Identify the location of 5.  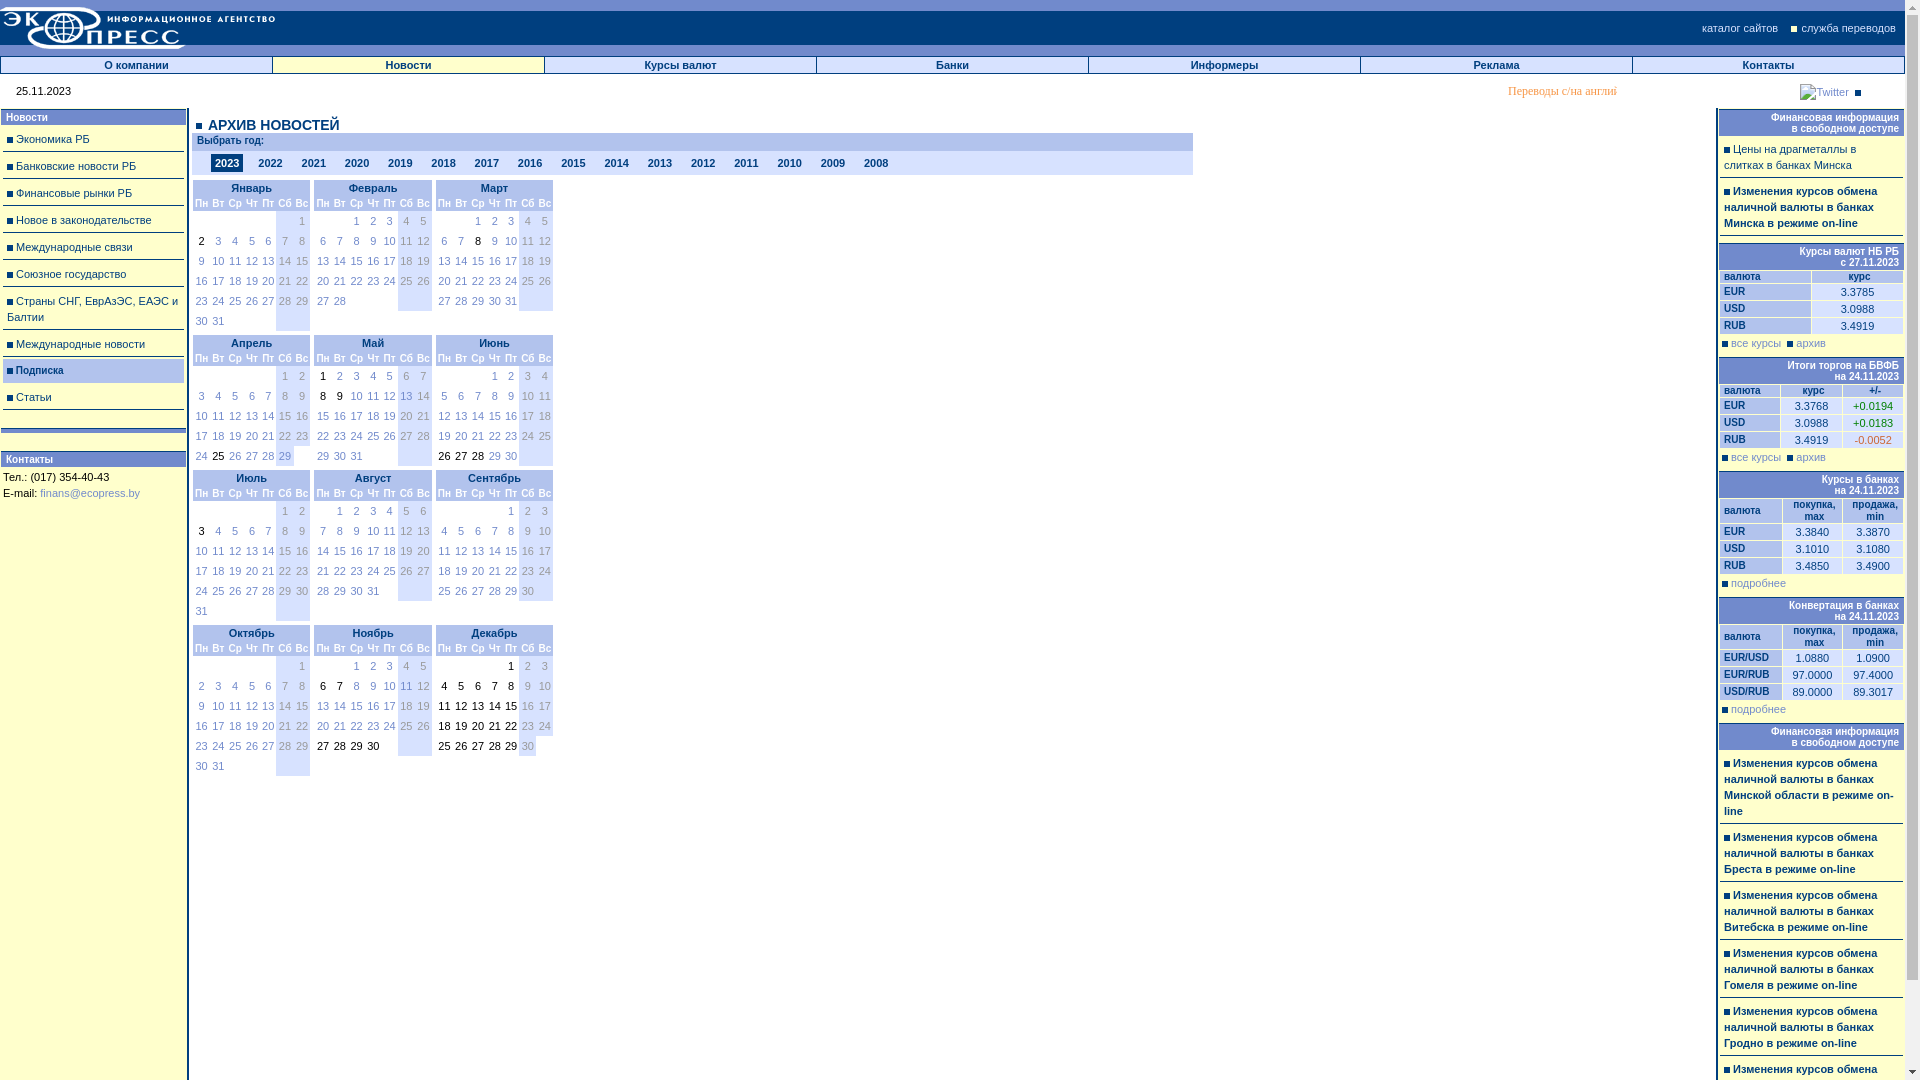
(235, 531).